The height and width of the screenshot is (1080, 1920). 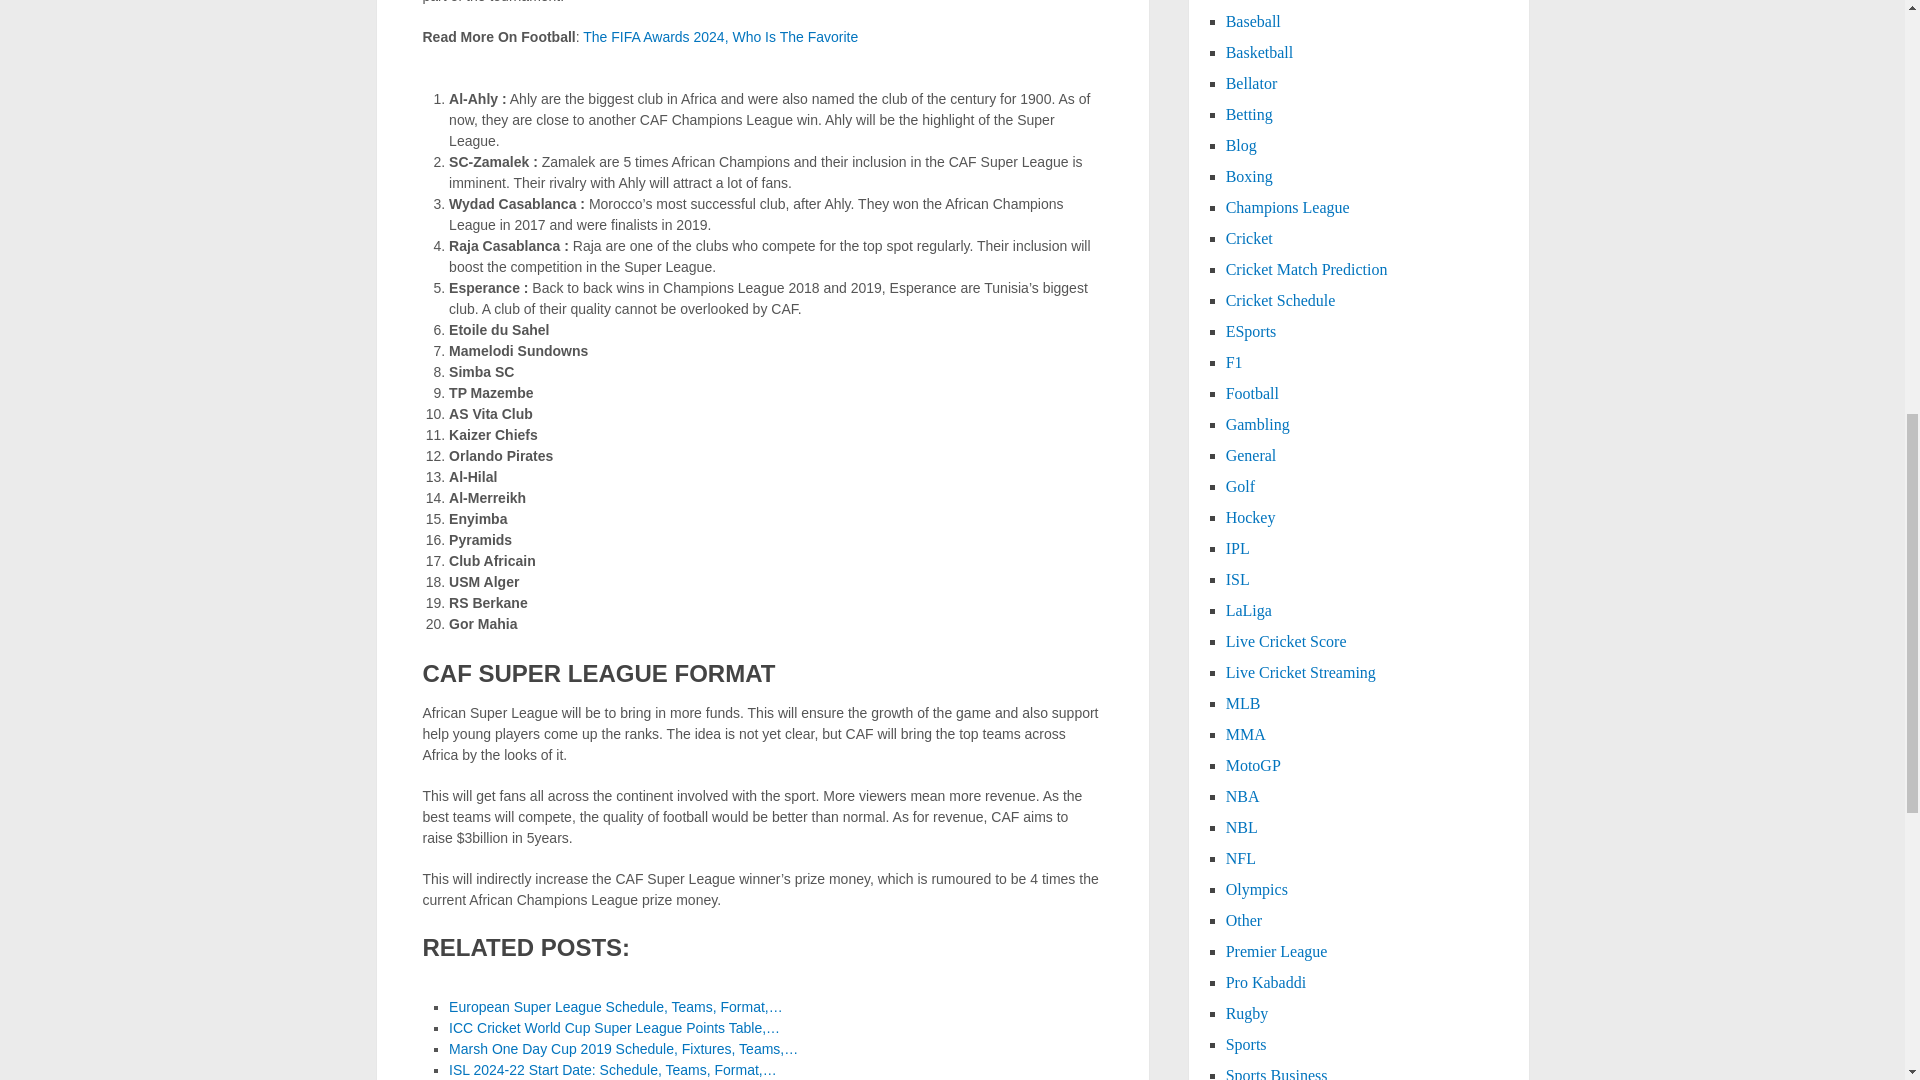 I want to click on Cricket Match Prediction, so click(x=1307, y=269).